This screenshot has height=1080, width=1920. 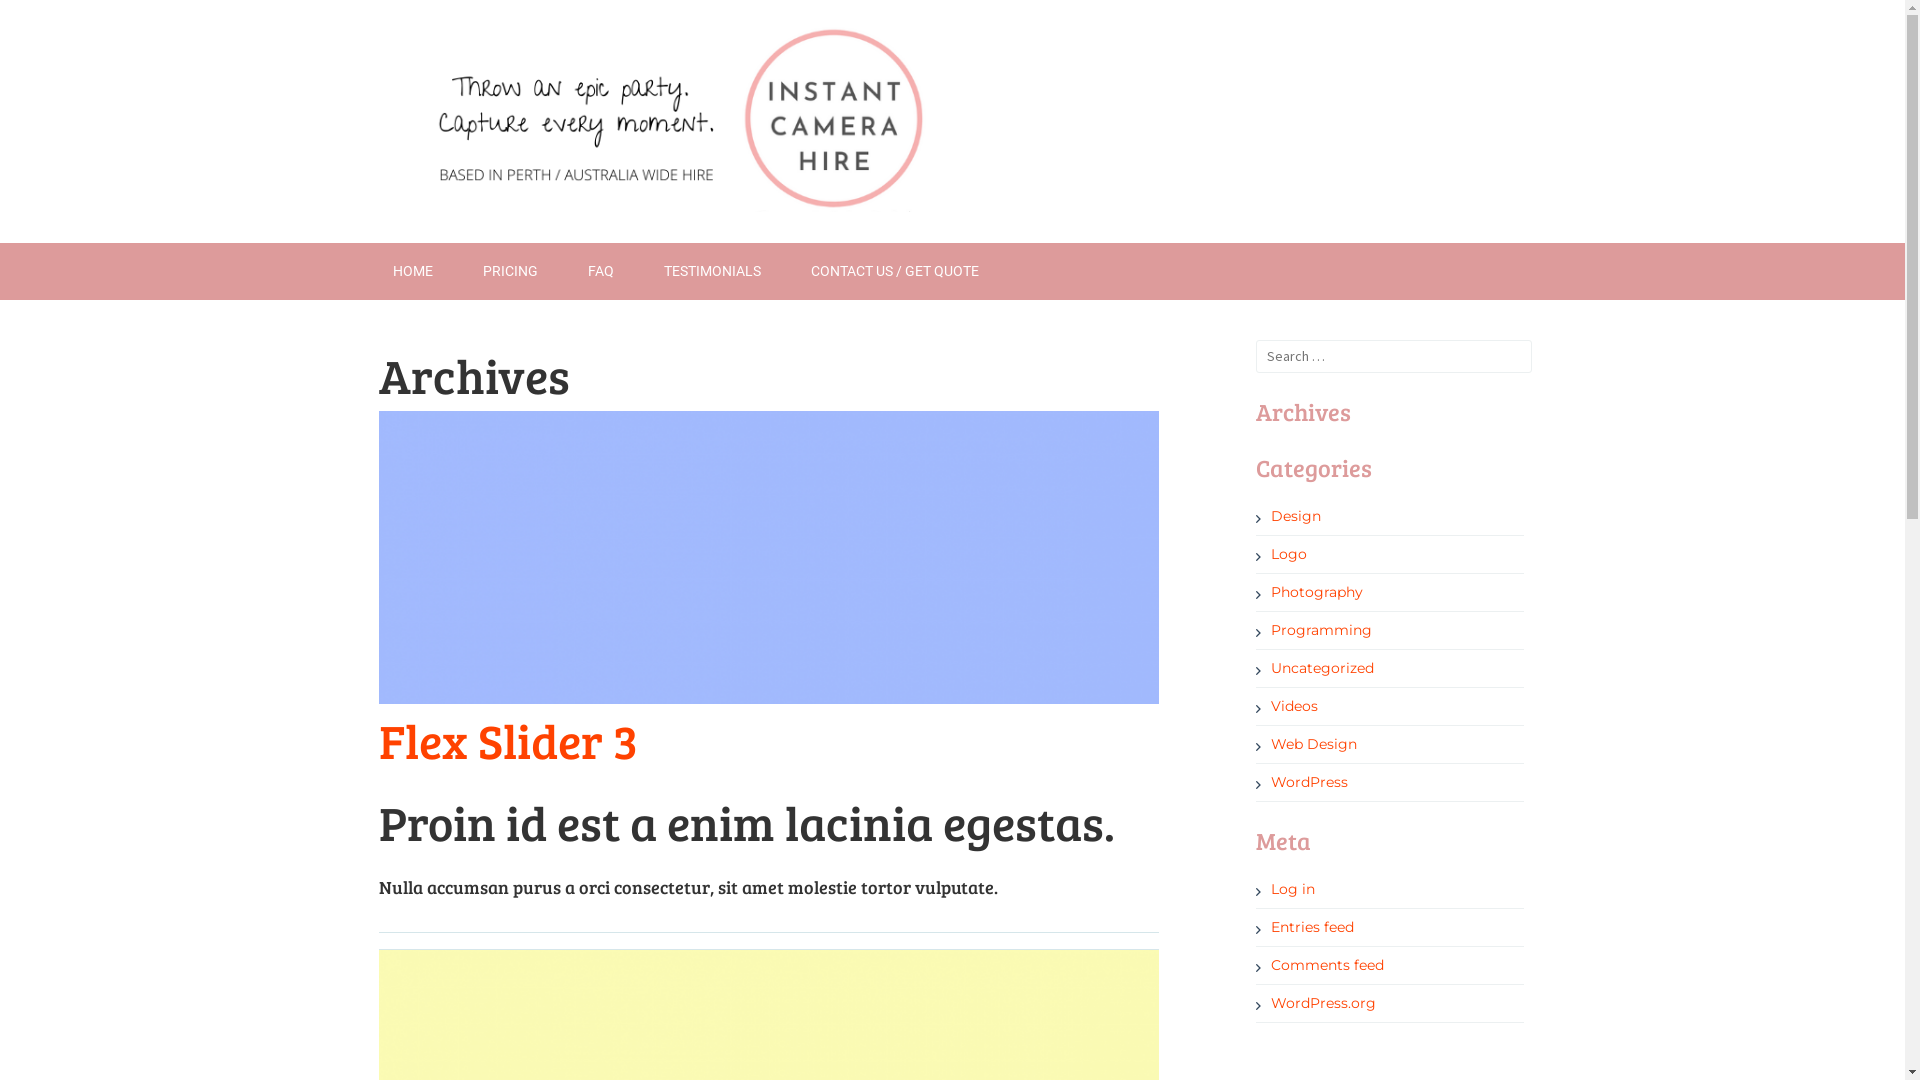 I want to click on Programming, so click(x=1314, y=630).